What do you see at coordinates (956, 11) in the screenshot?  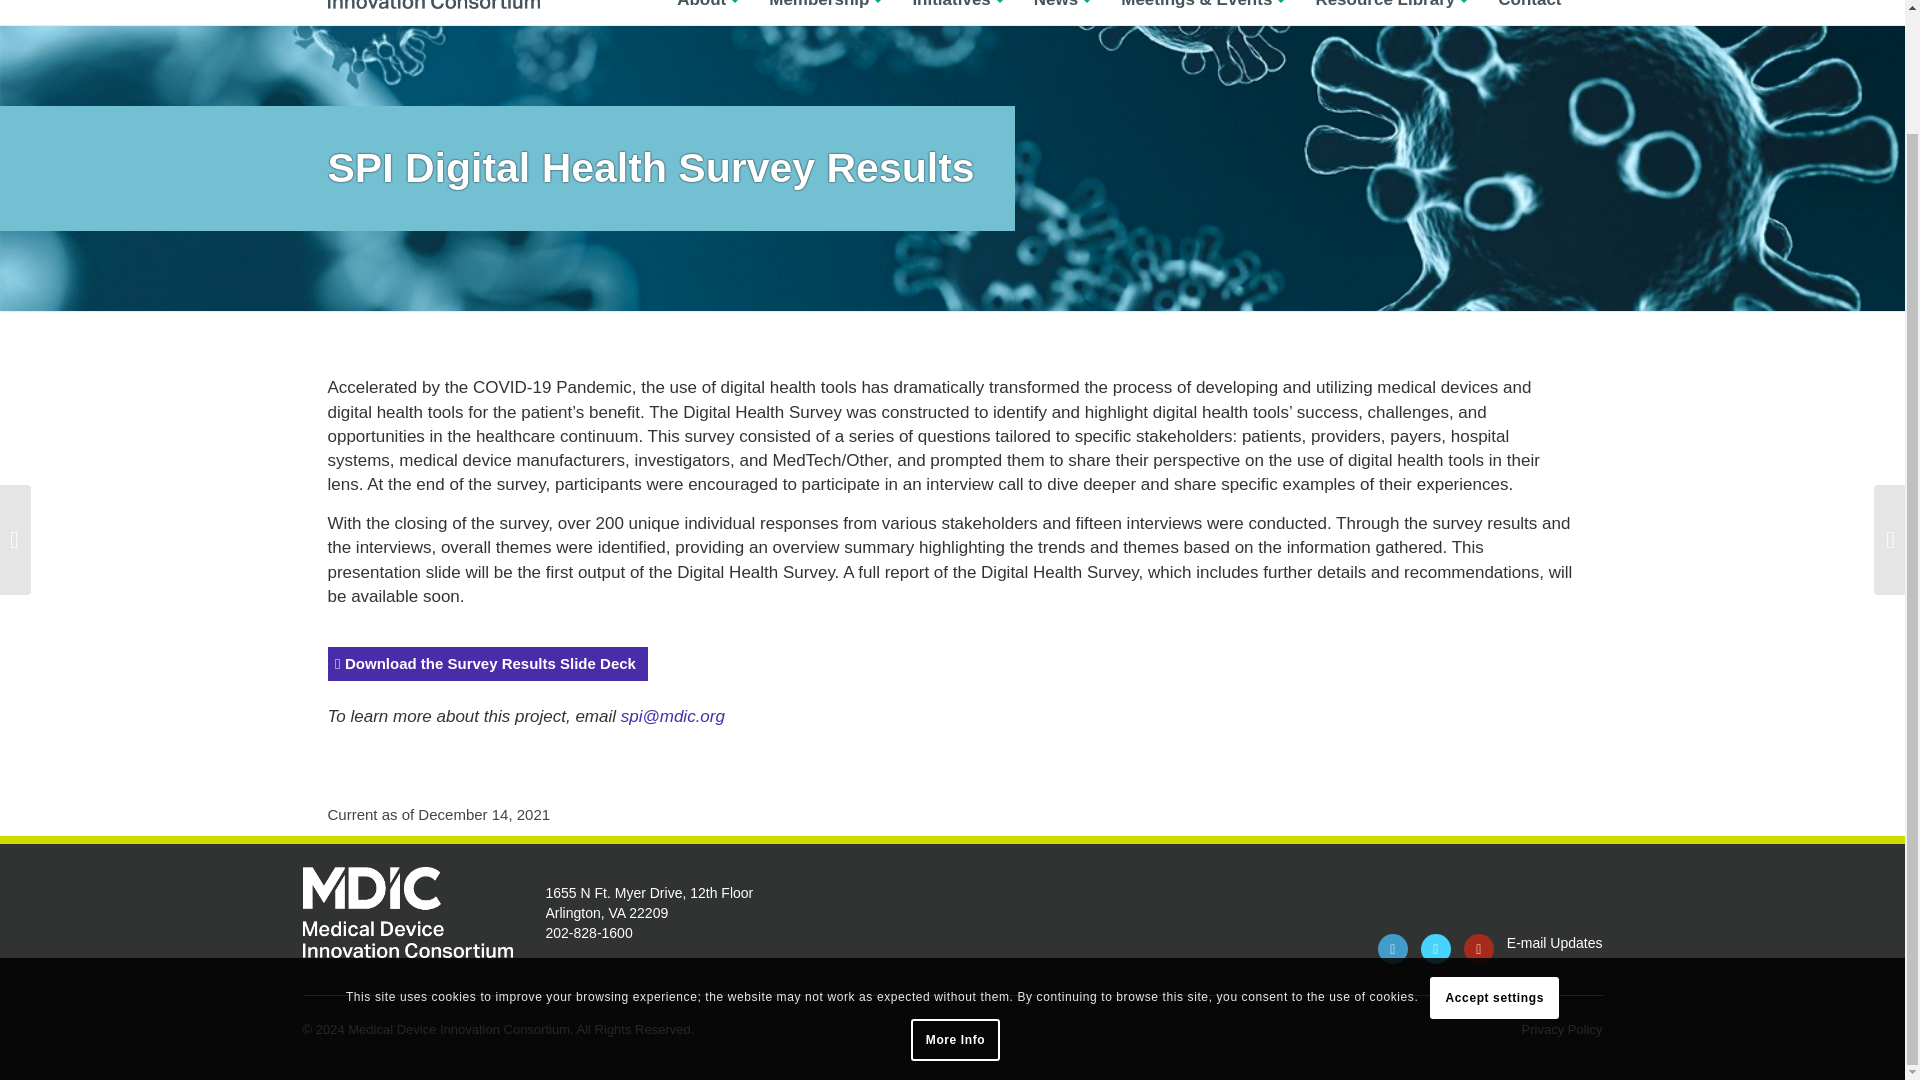 I see `Initiatives` at bounding box center [956, 11].